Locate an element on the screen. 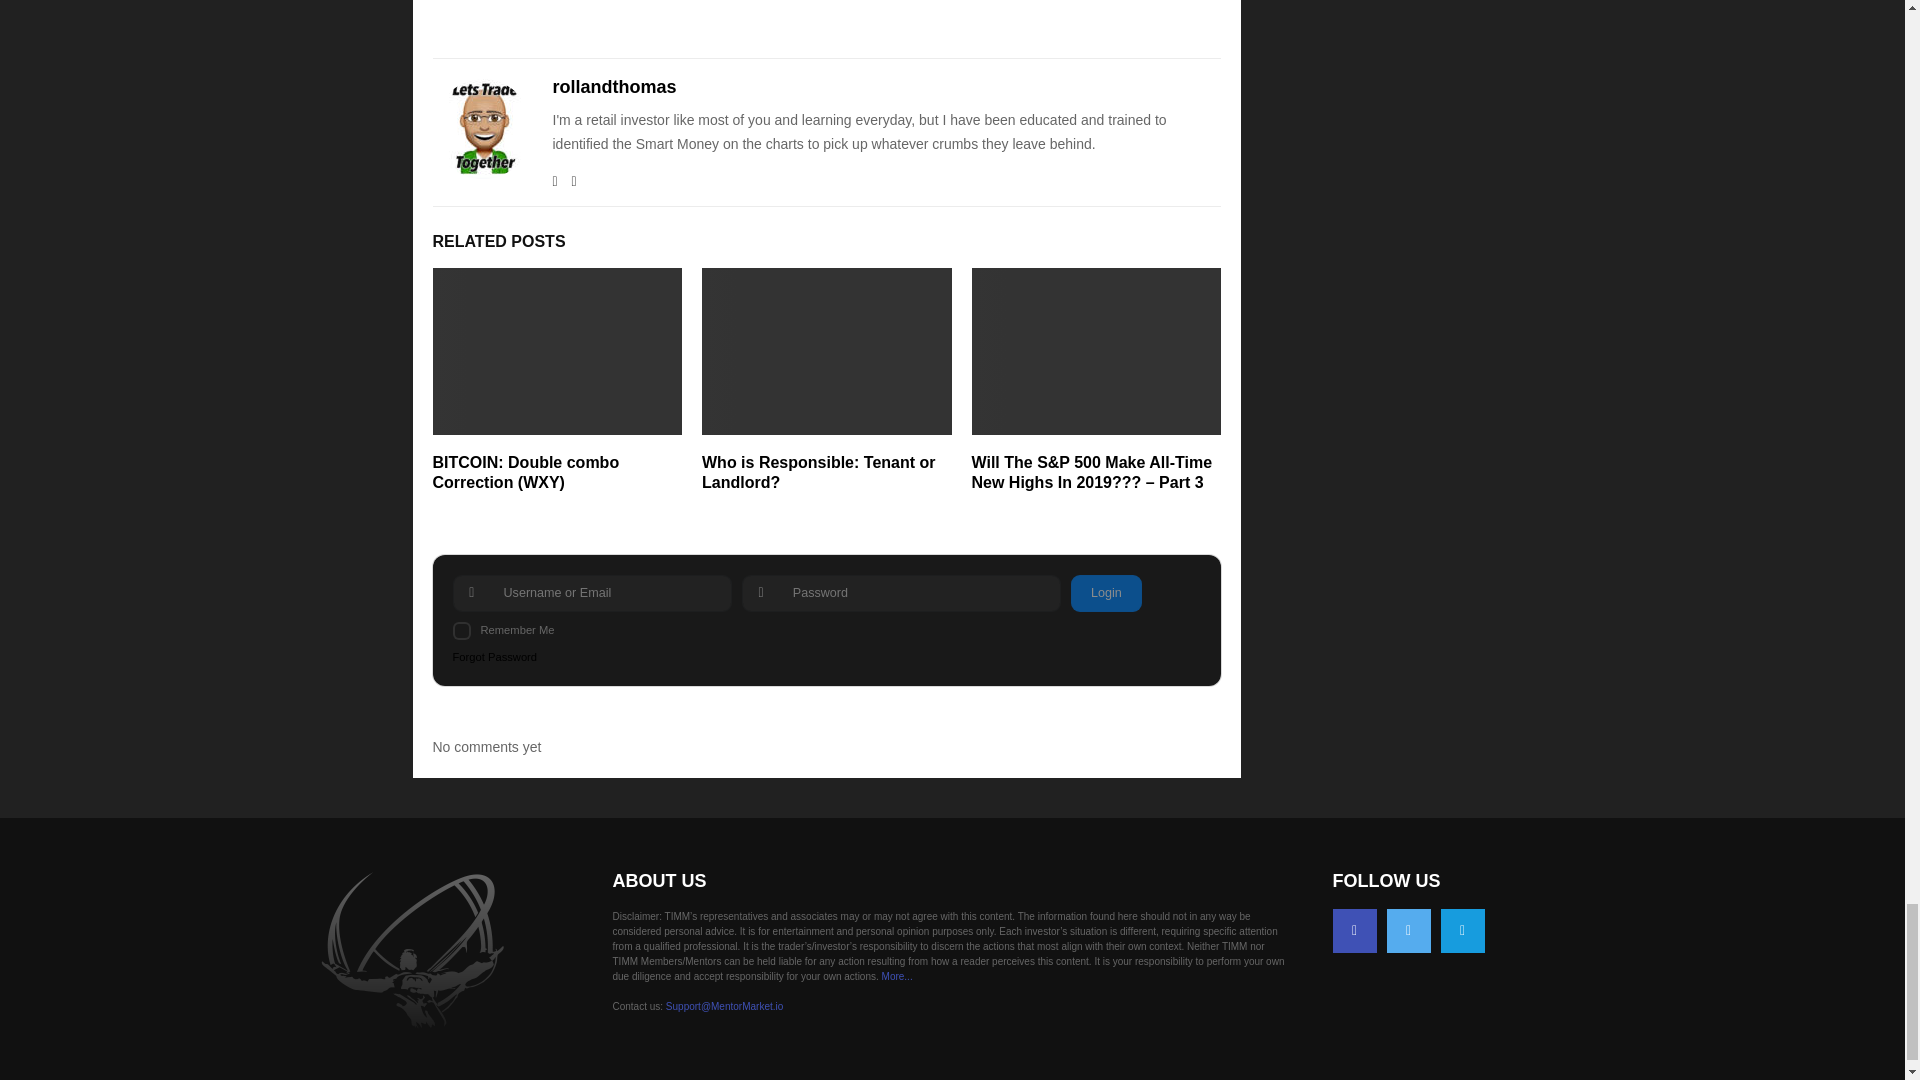 This screenshot has height=1080, width=1920. Twitter is located at coordinates (1408, 930).